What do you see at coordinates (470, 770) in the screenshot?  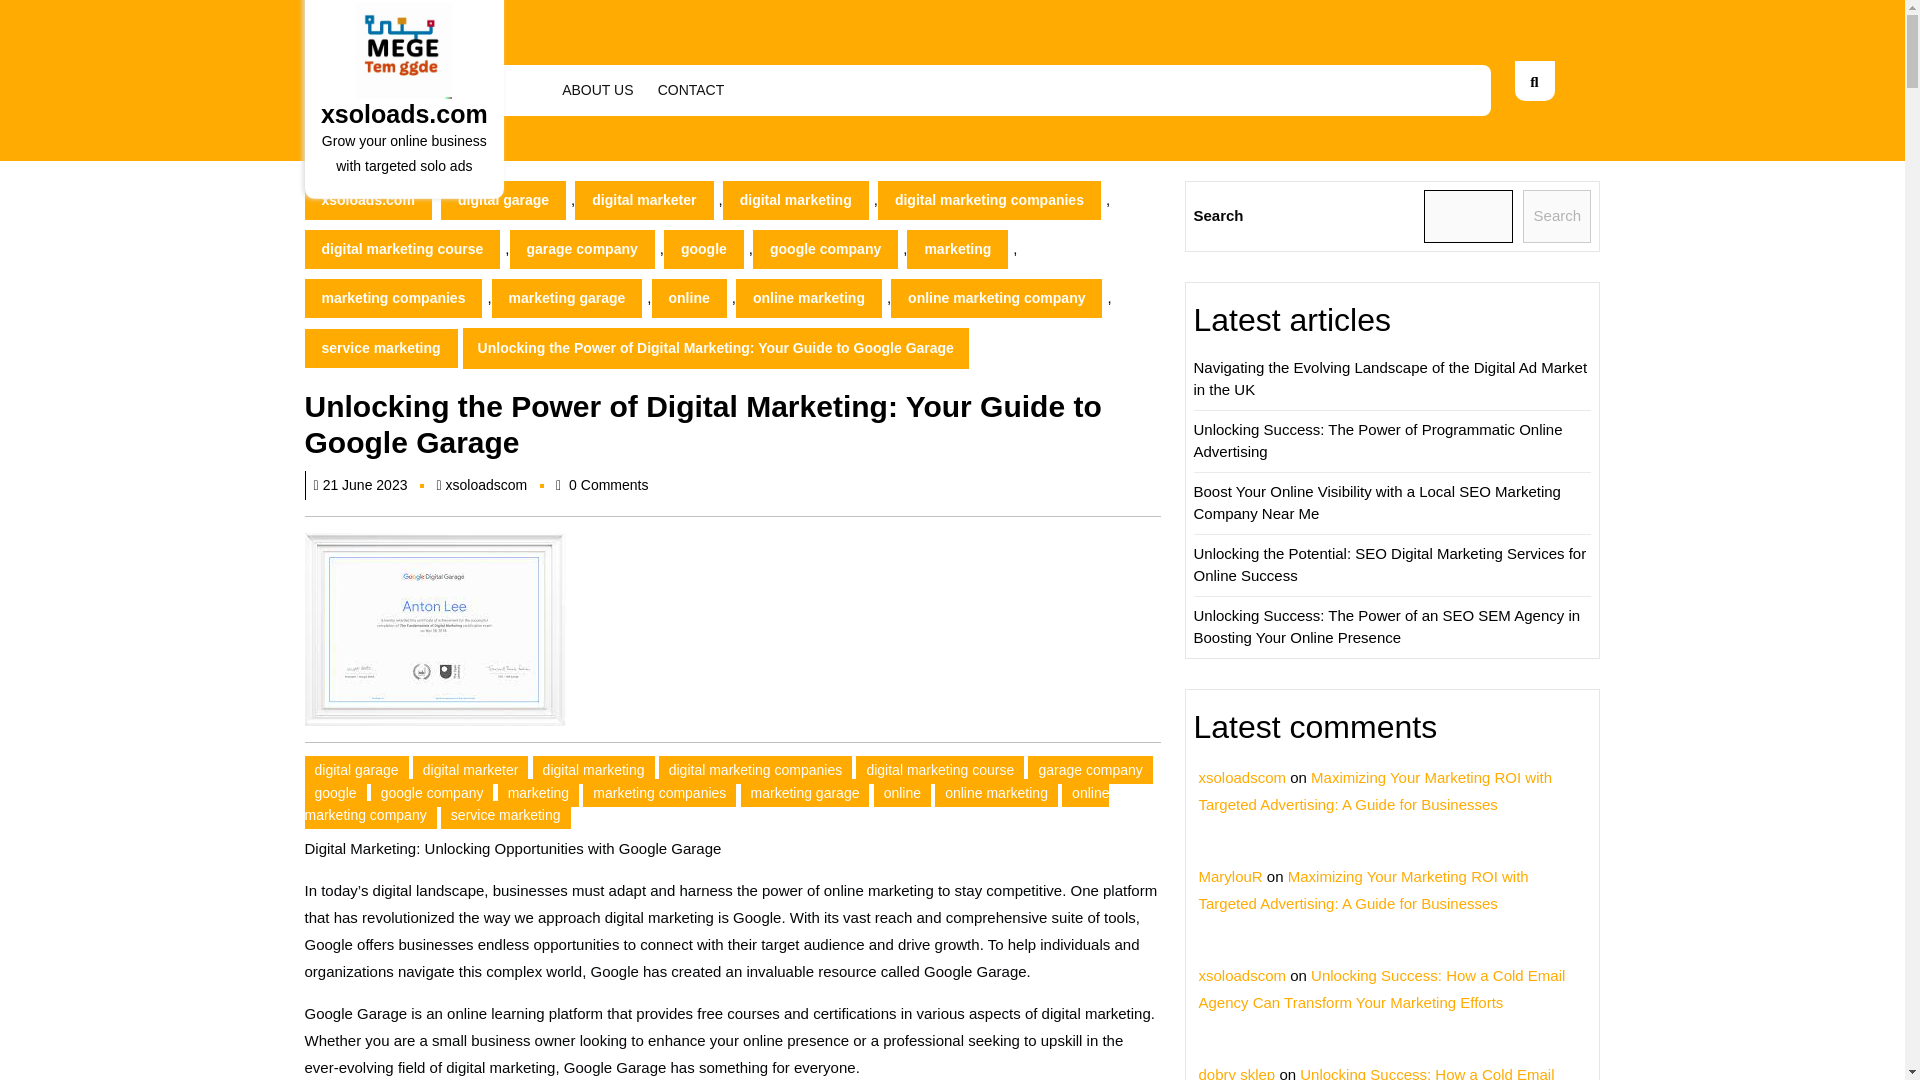 I see `digital marketer` at bounding box center [470, 770].